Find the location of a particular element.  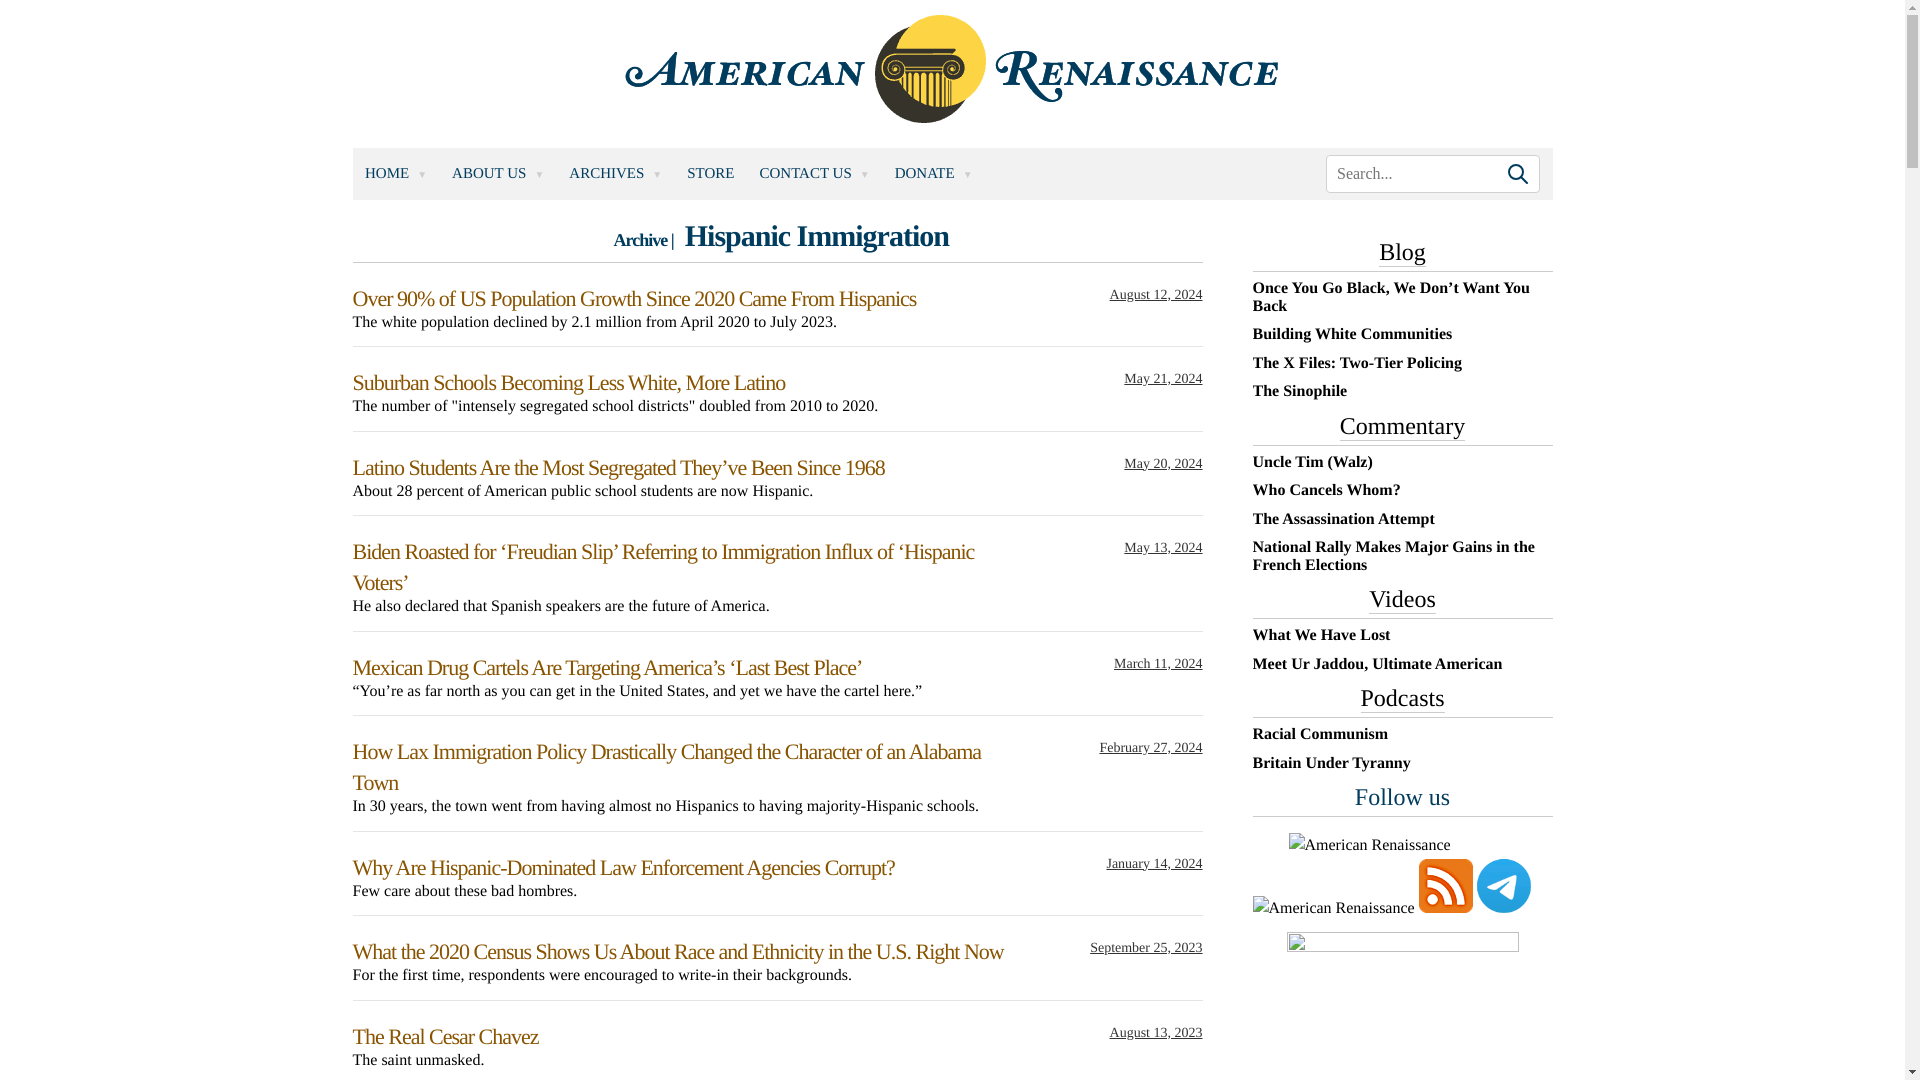

Follow us on Telegram is located at coordinates (1503, 885).